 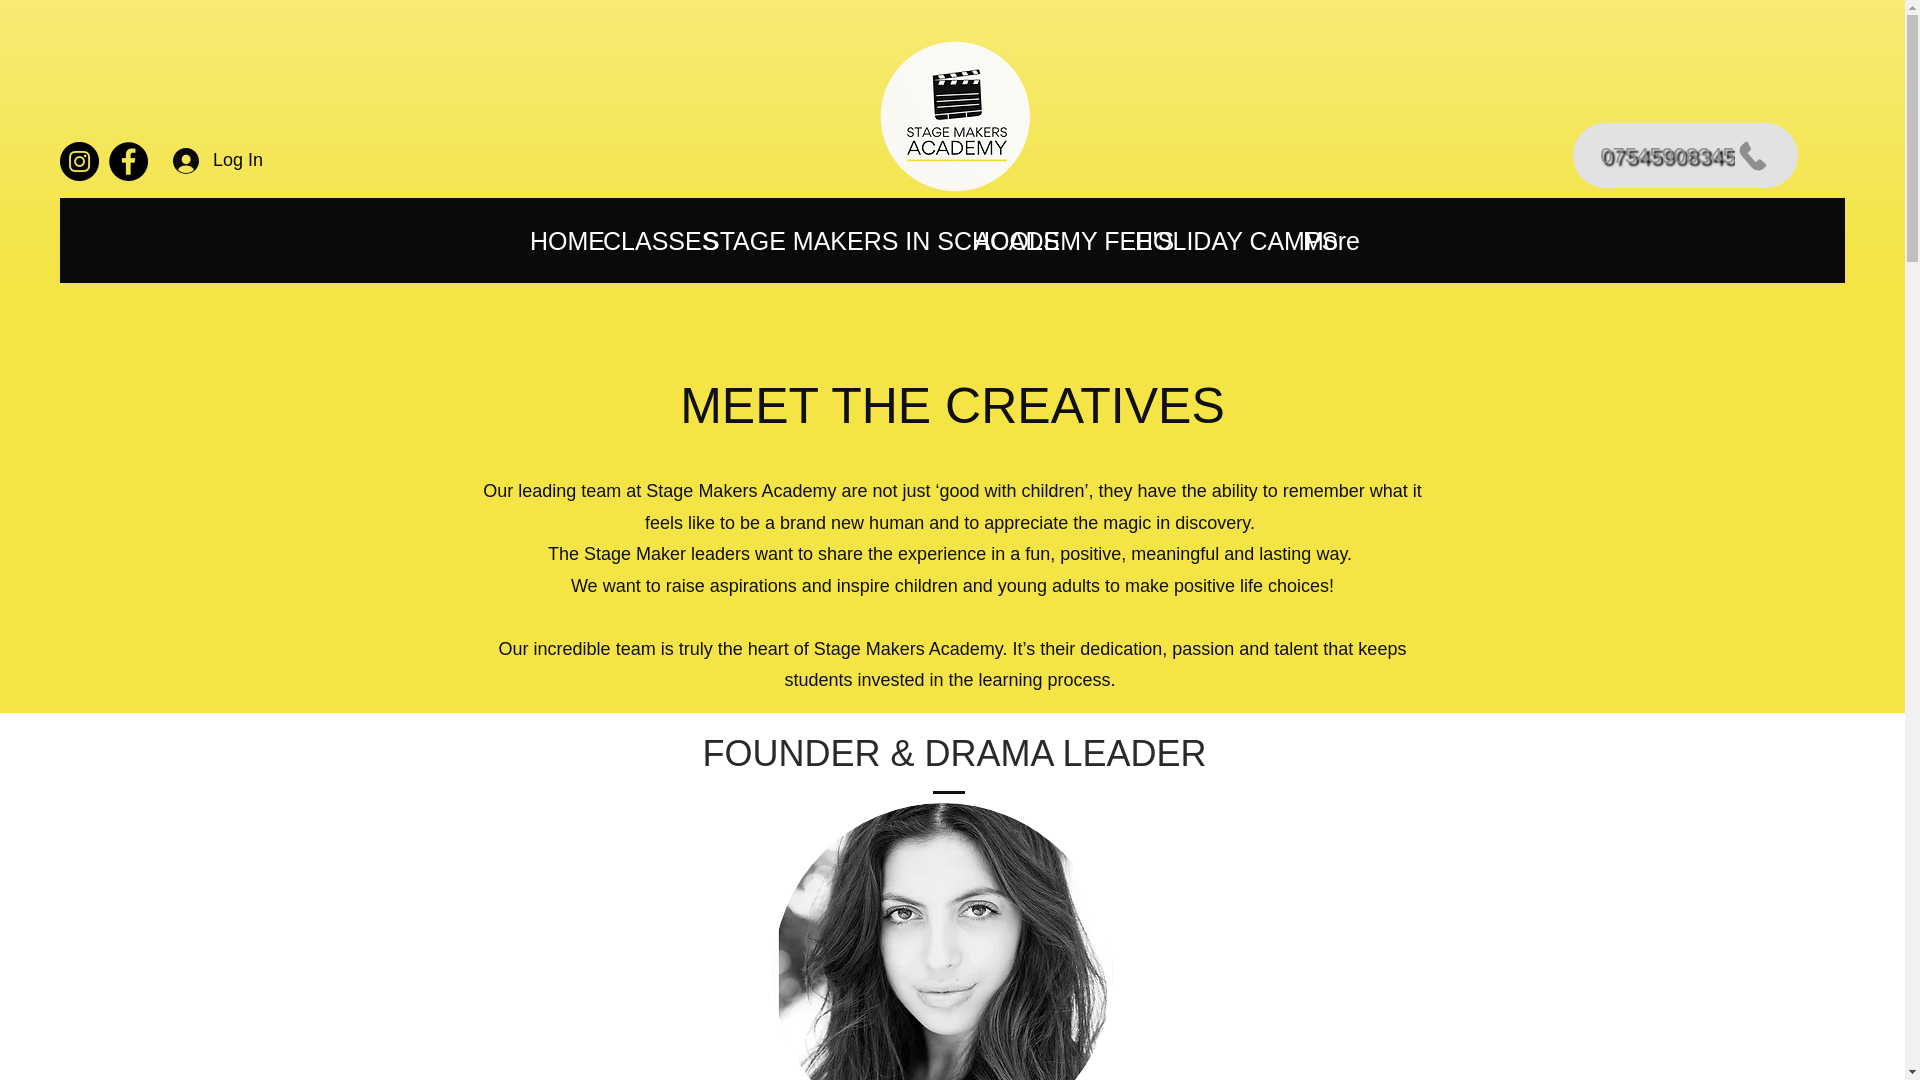 What do you see at coordinates (198, 160) in the screenshot?
I see `Log In` at bounding box center [198, 160].